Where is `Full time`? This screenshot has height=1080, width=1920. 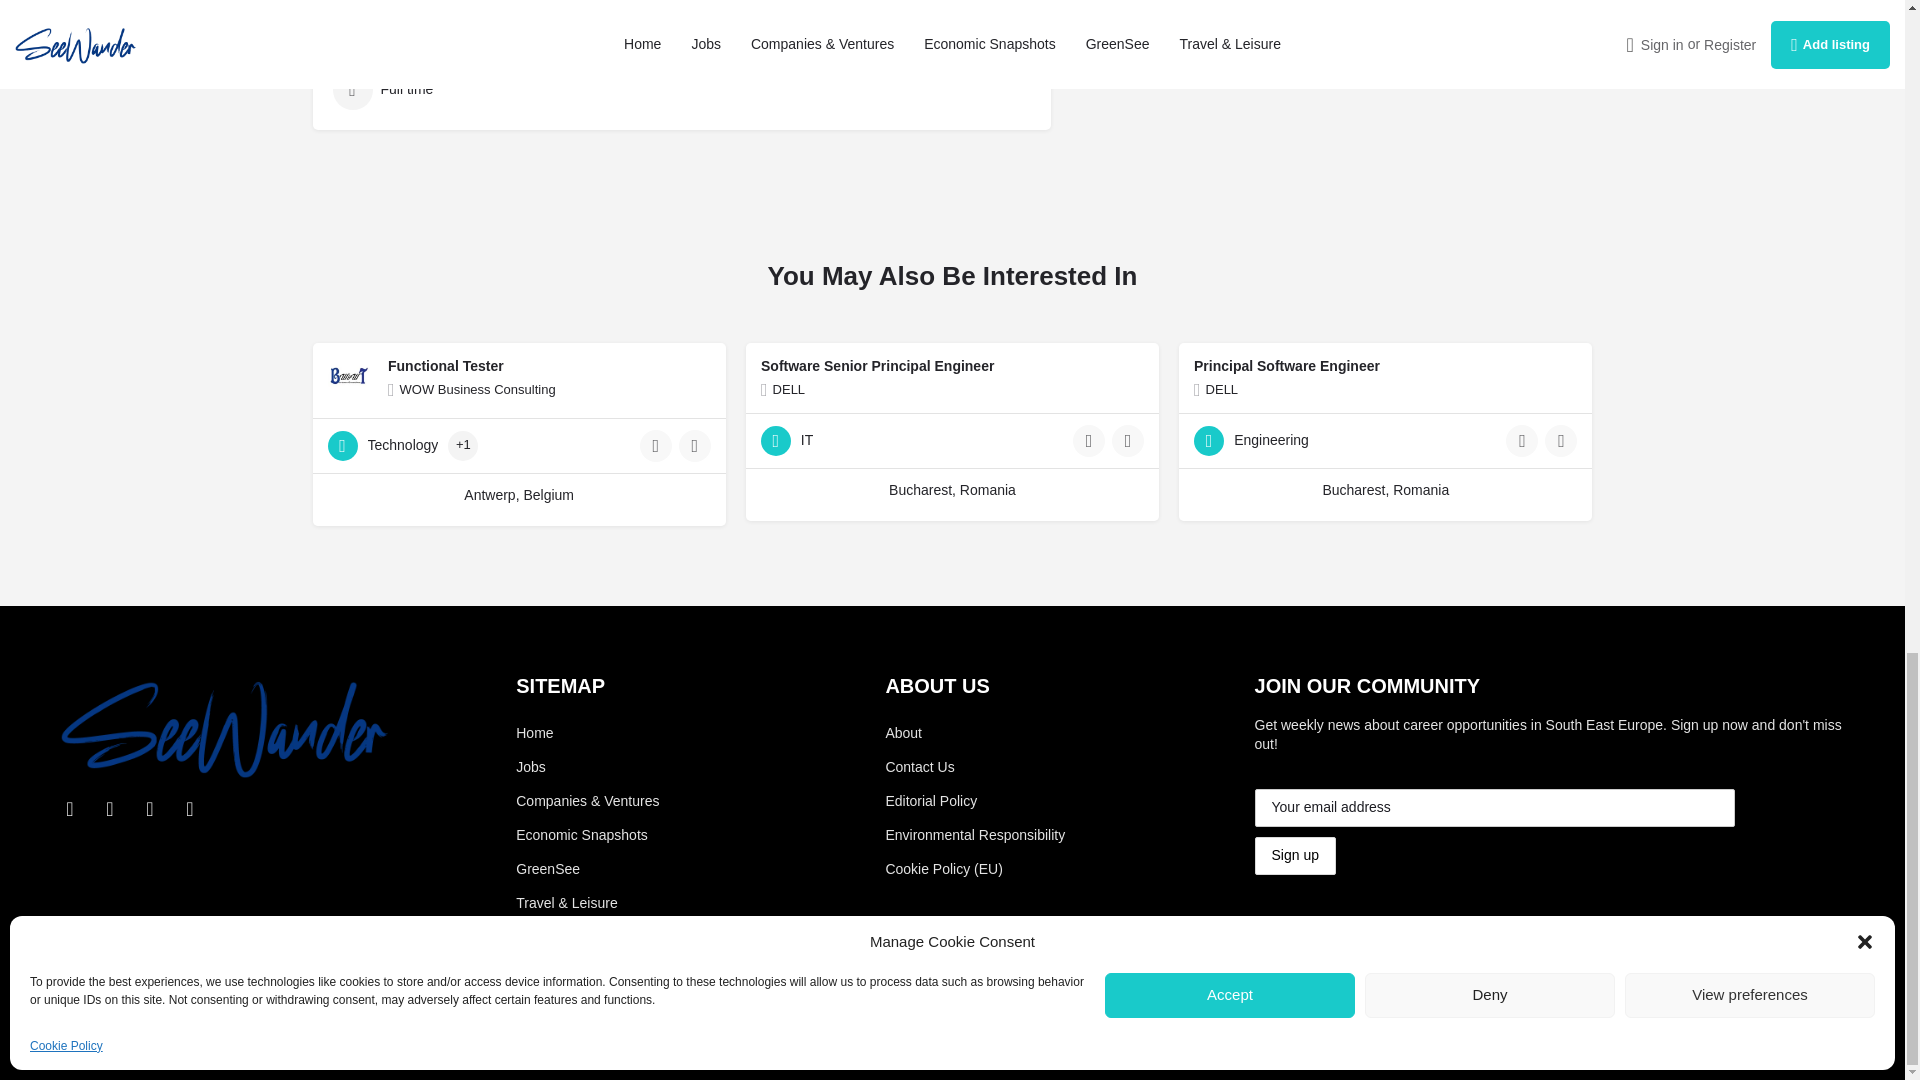
Full time is located at coordinates (443, 90).